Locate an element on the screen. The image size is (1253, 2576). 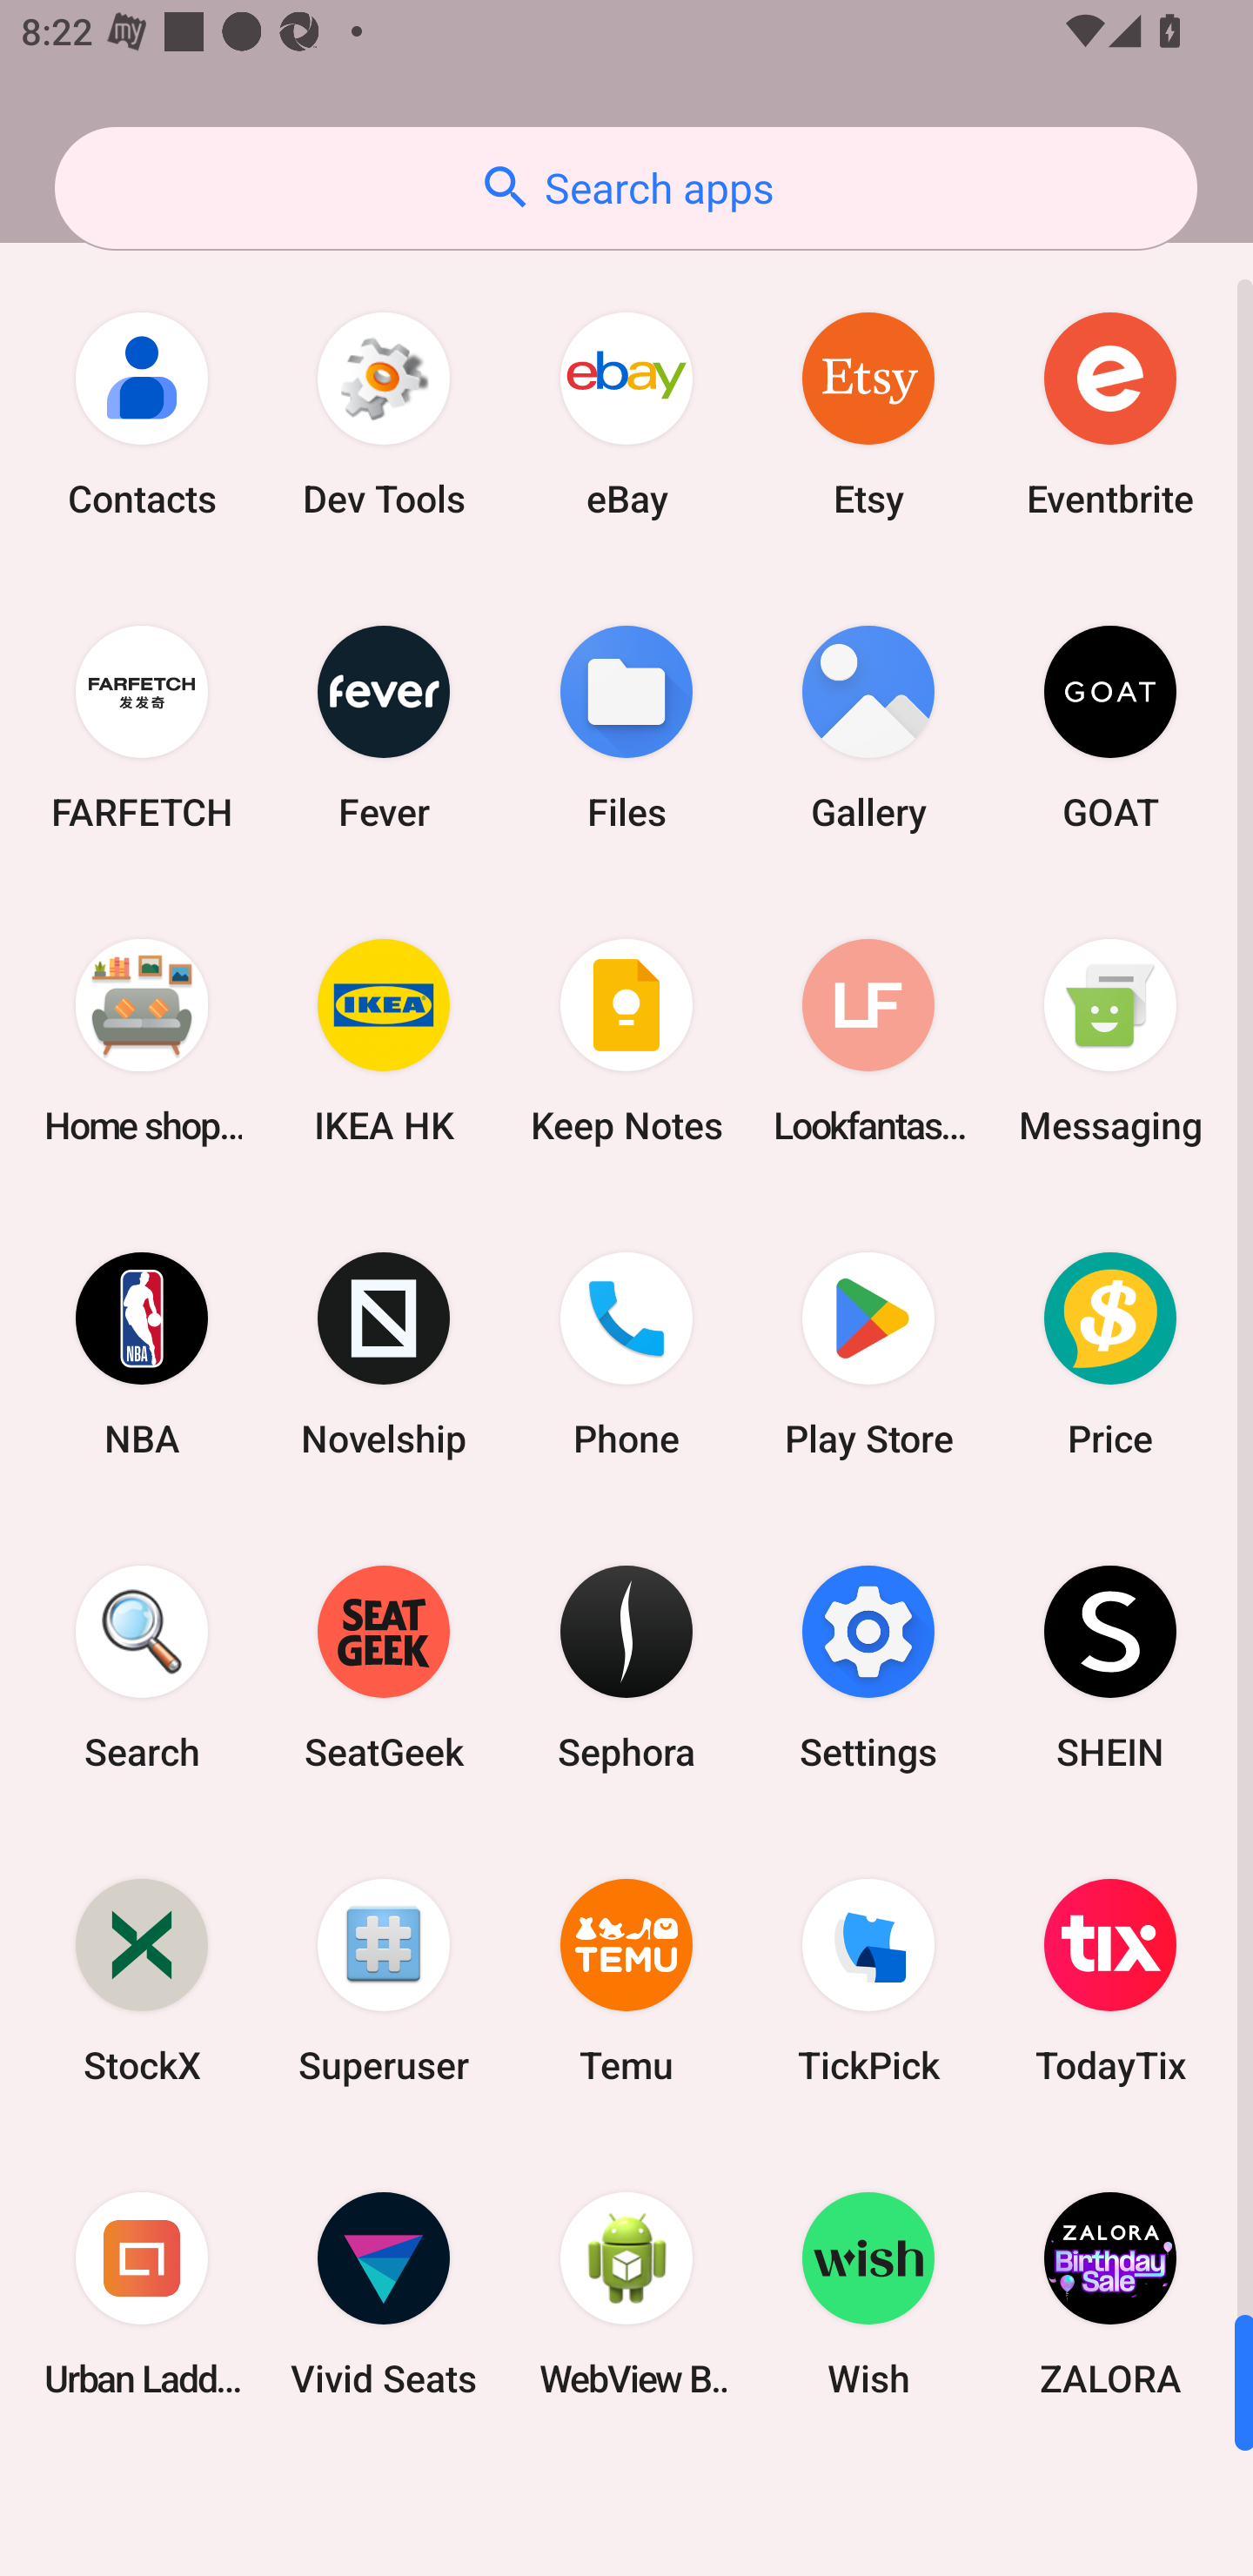
WebView Browser Tester is located at coordinates (626, 2293).